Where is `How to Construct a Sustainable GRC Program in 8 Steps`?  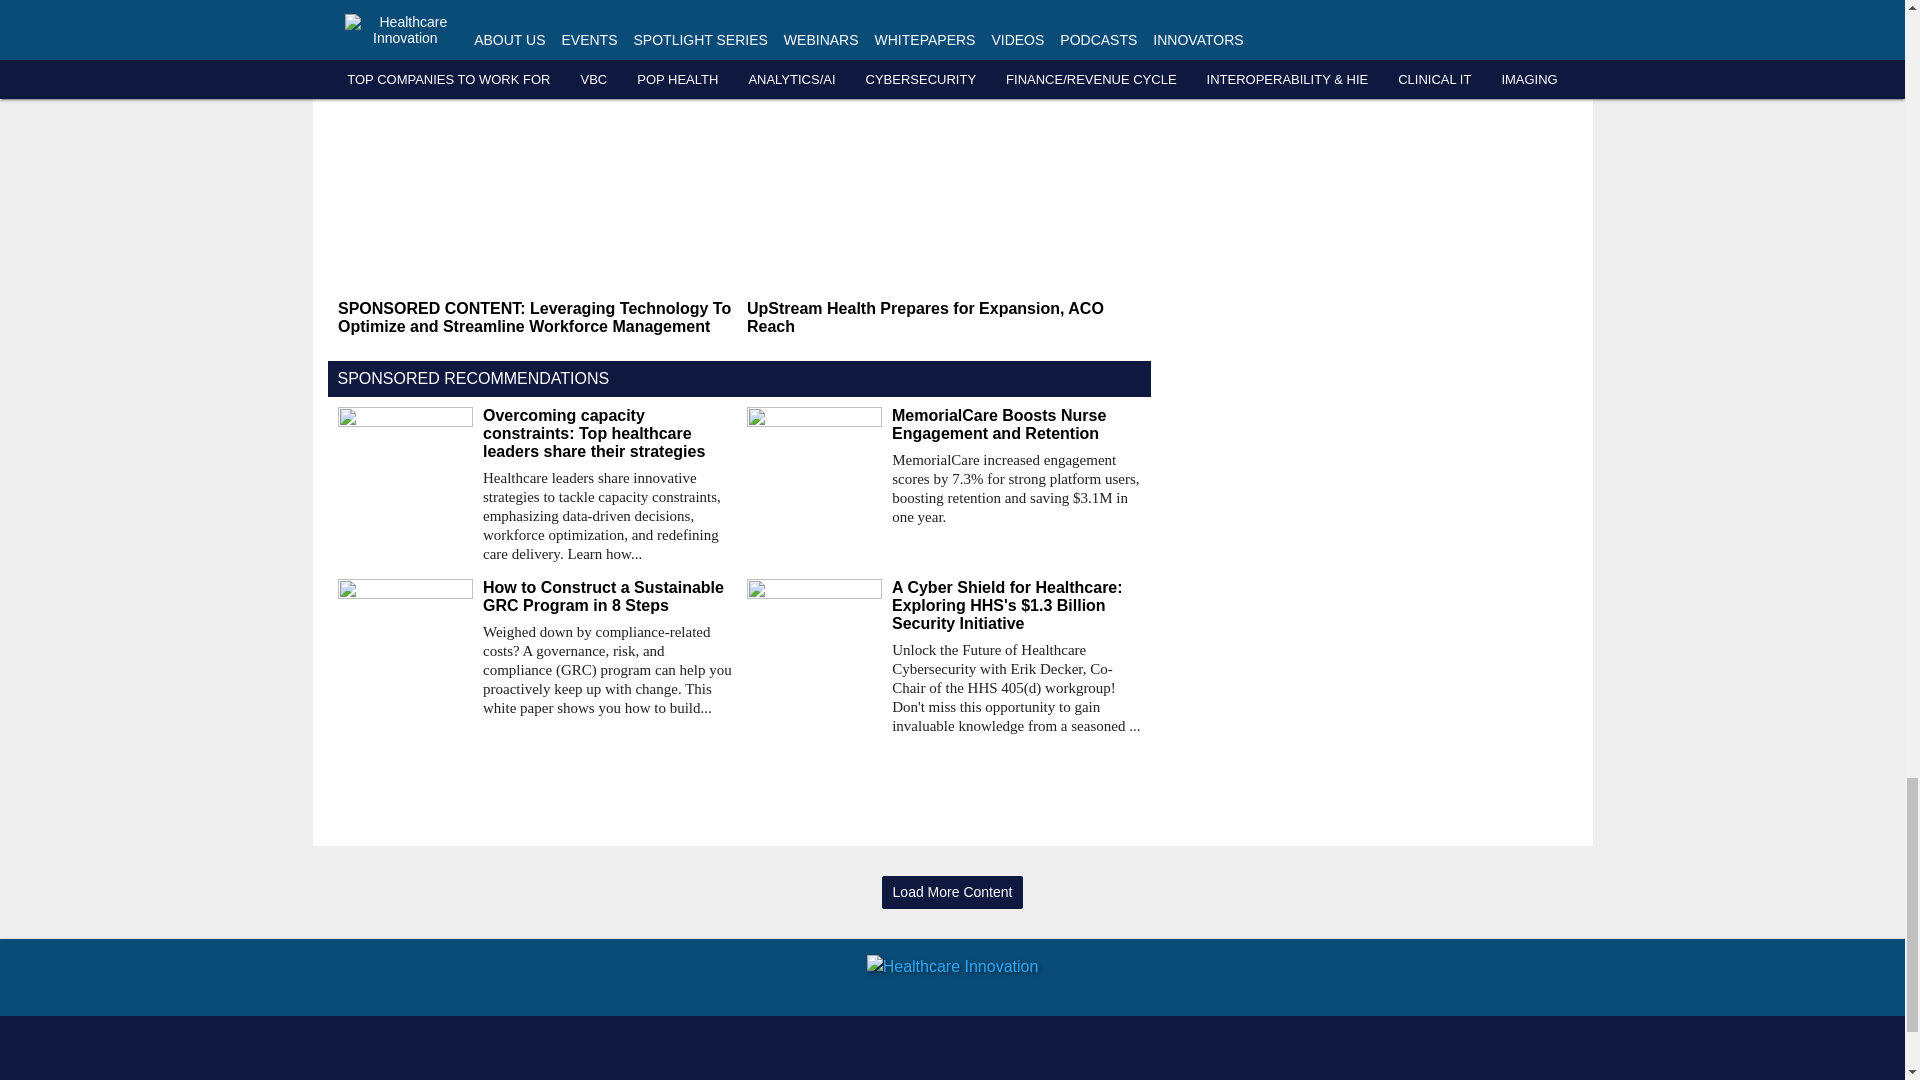 How to Construct a Sustainable GRC Program in 8 Steps is located at coordinates (606, 596).